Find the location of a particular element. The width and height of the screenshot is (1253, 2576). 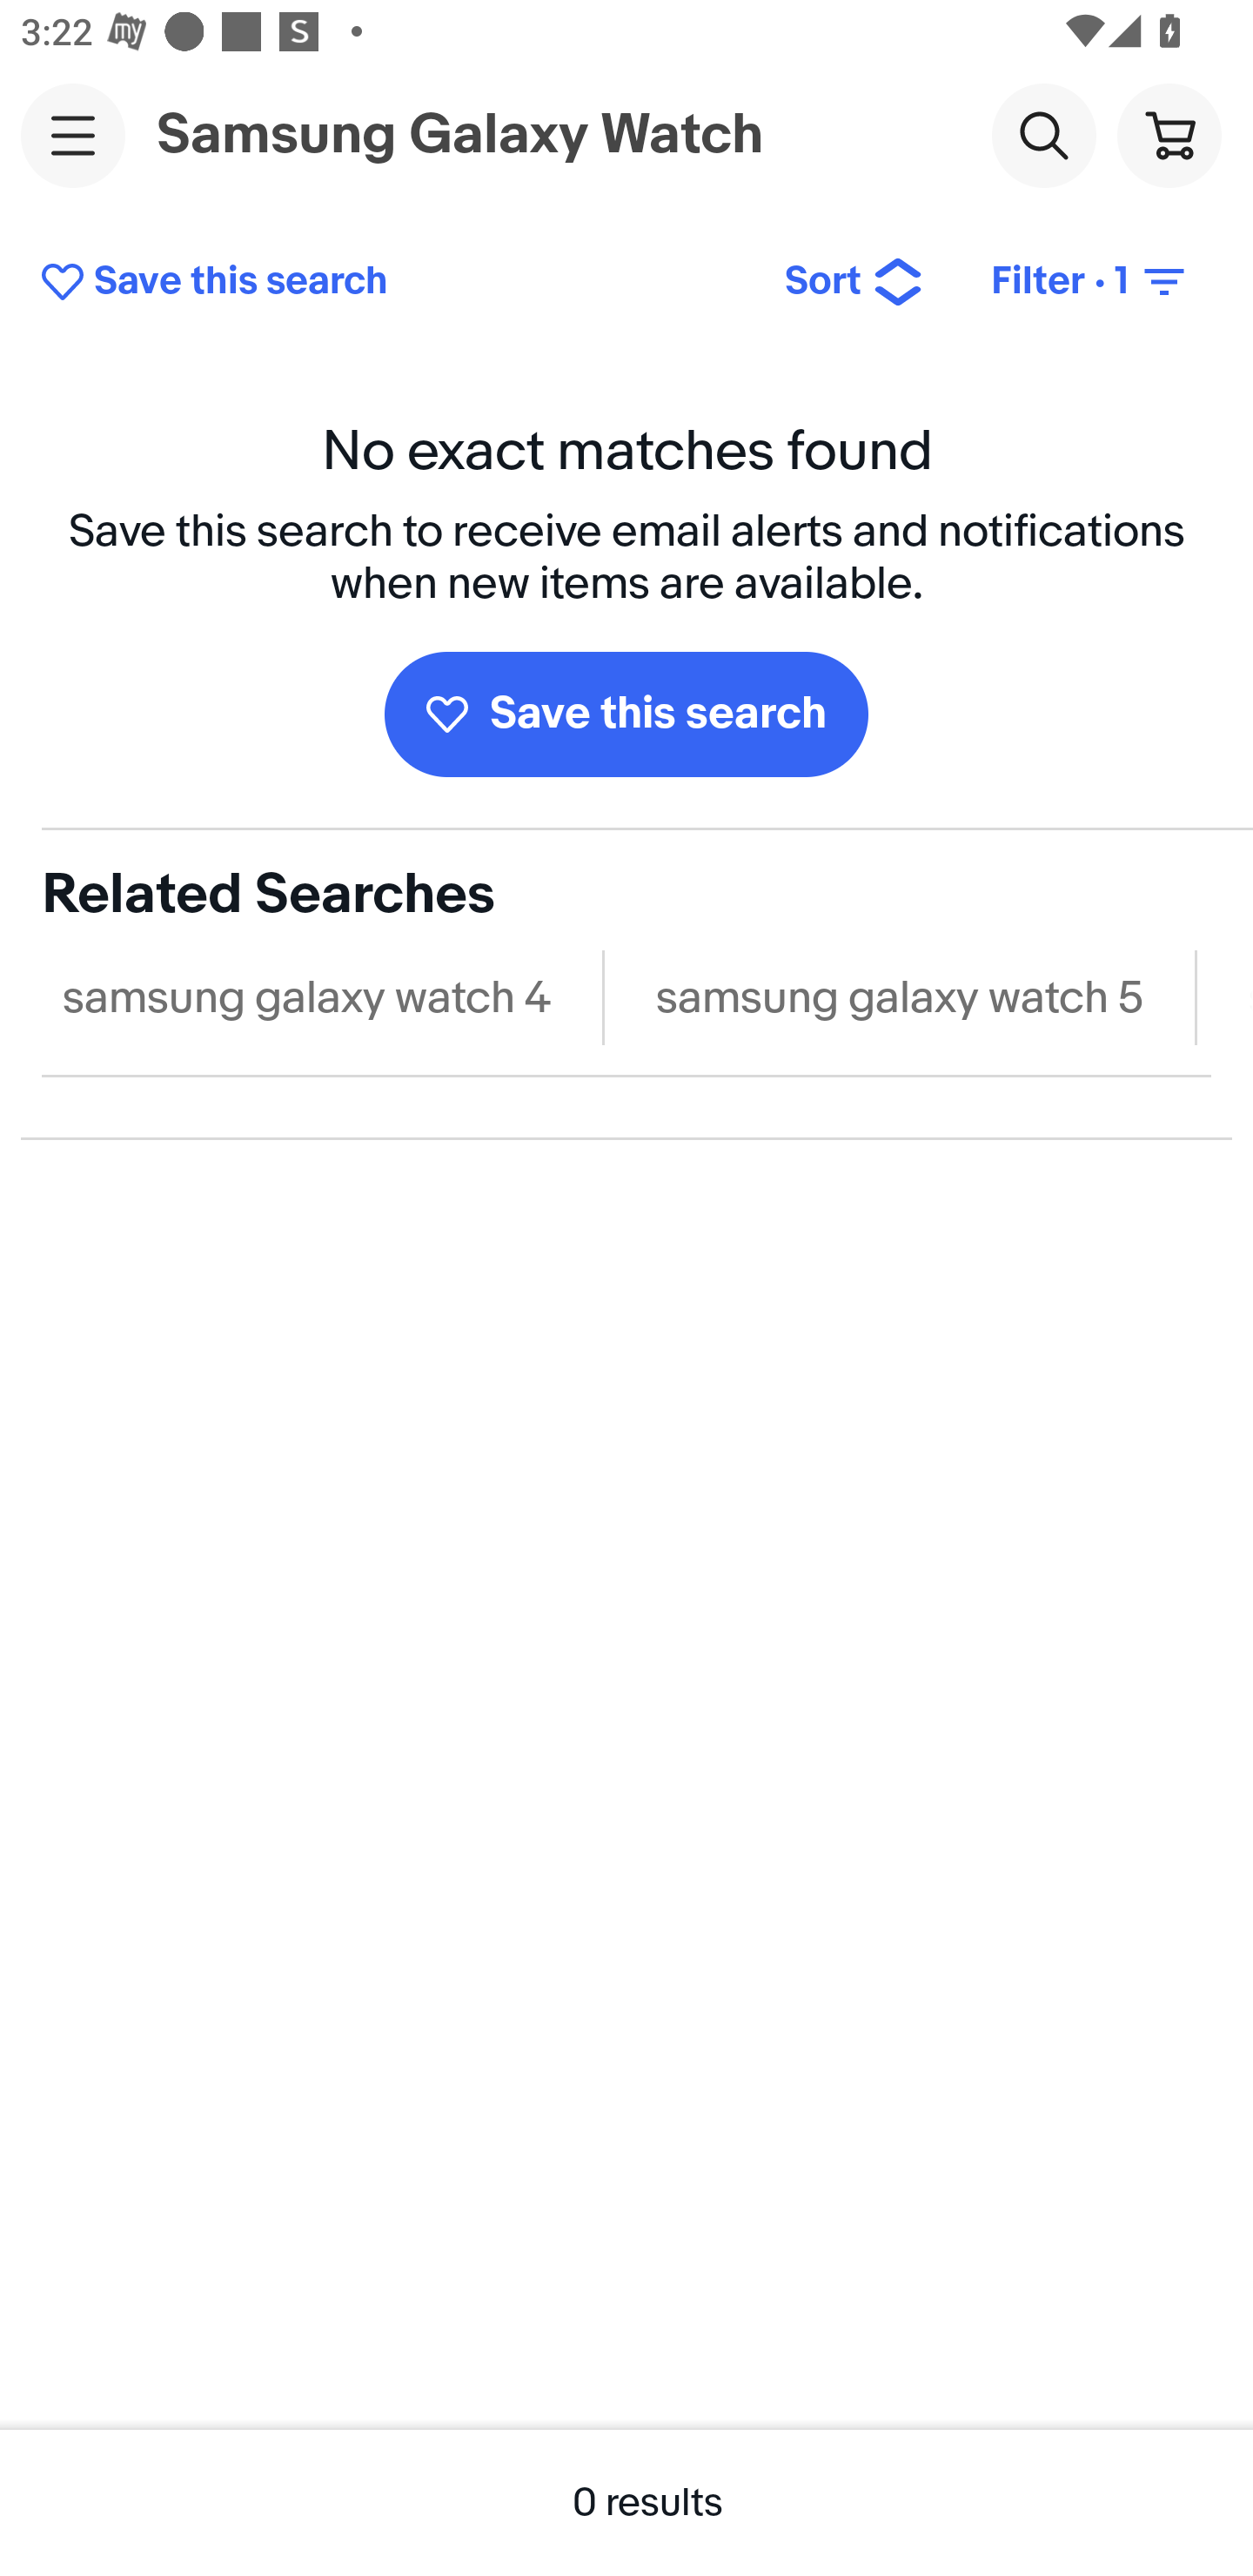

Sort is located at coordinates (854, 282).